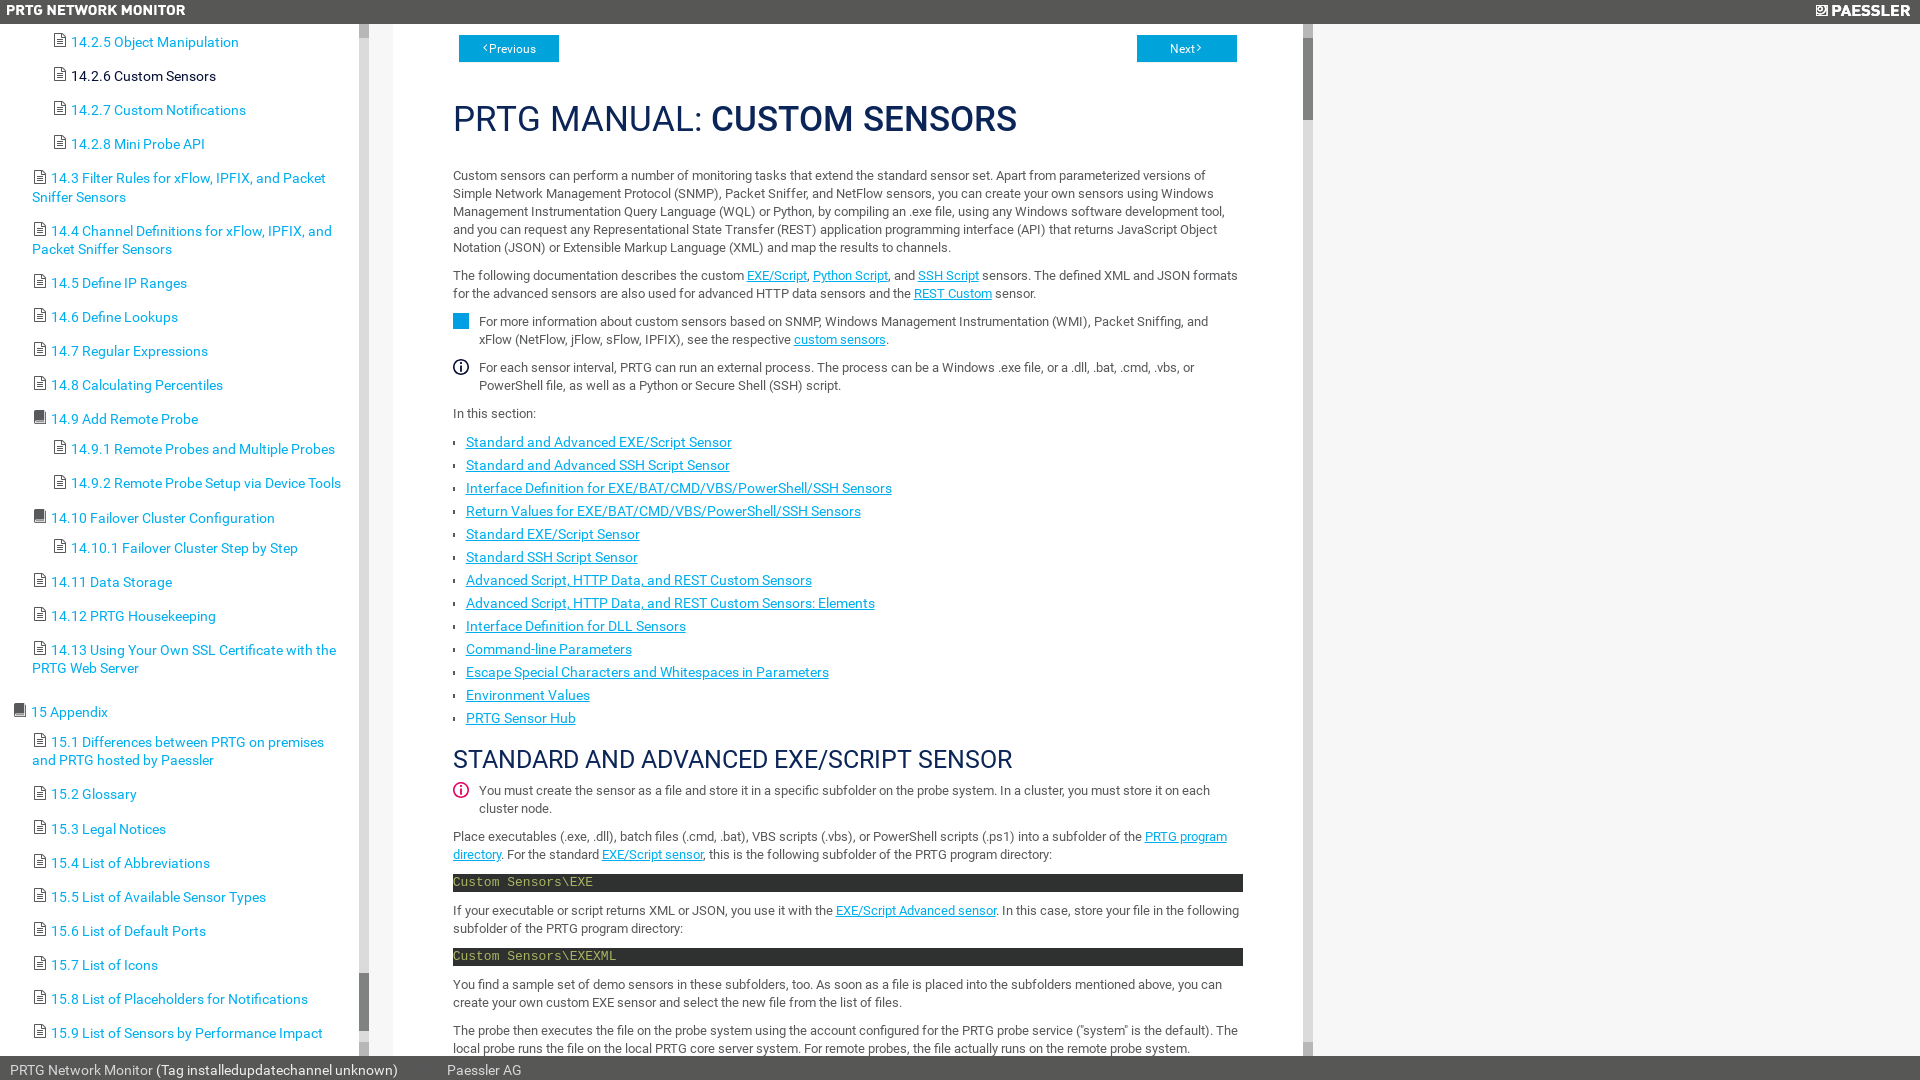 This screenshot has height=1080, width=1920. What do you see at coordinates (119, 283) in the screenshot?
I see `14.5 Define IP Ranges` at bounding box center [119, 283].